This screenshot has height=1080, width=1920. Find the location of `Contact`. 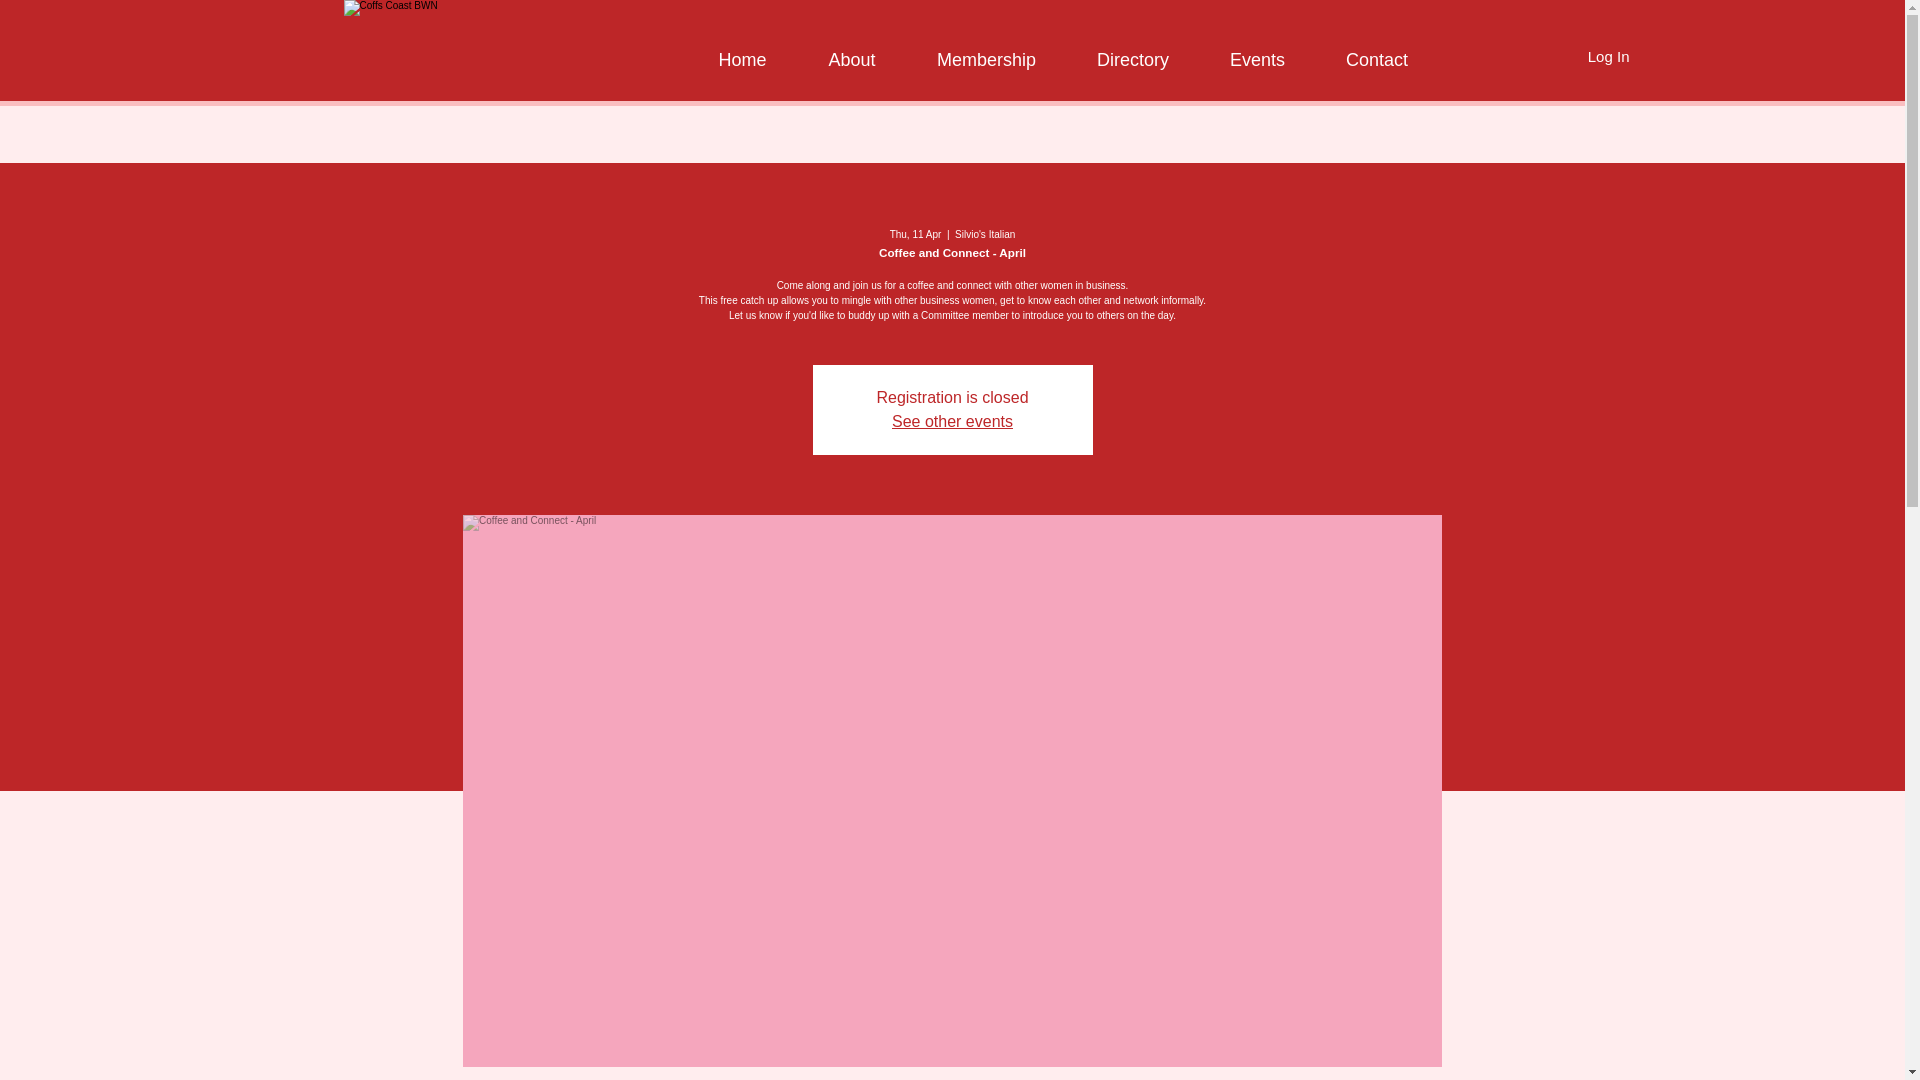

Contact is located at coordinates (1376, 50).